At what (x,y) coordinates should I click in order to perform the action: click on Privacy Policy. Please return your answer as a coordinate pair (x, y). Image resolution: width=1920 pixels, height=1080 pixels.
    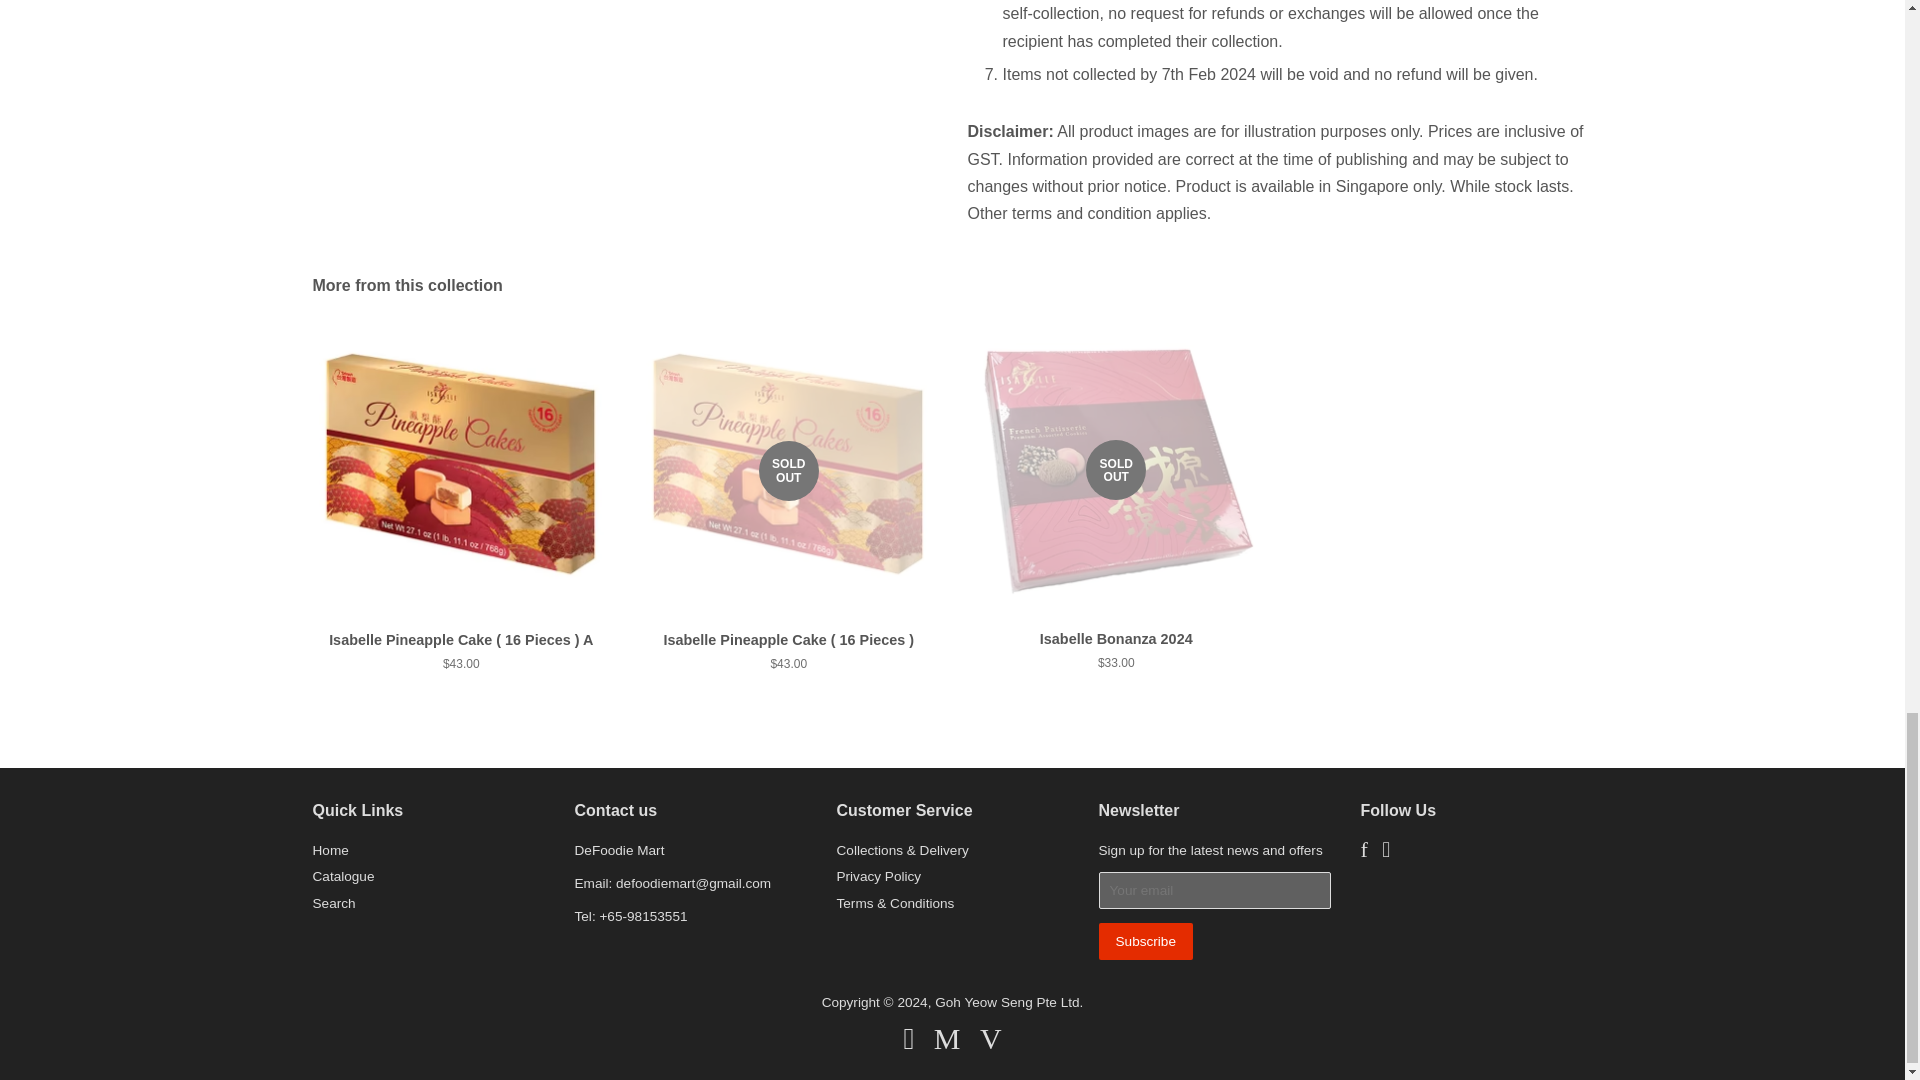
    Looking at the image, I should click on (878, 876).